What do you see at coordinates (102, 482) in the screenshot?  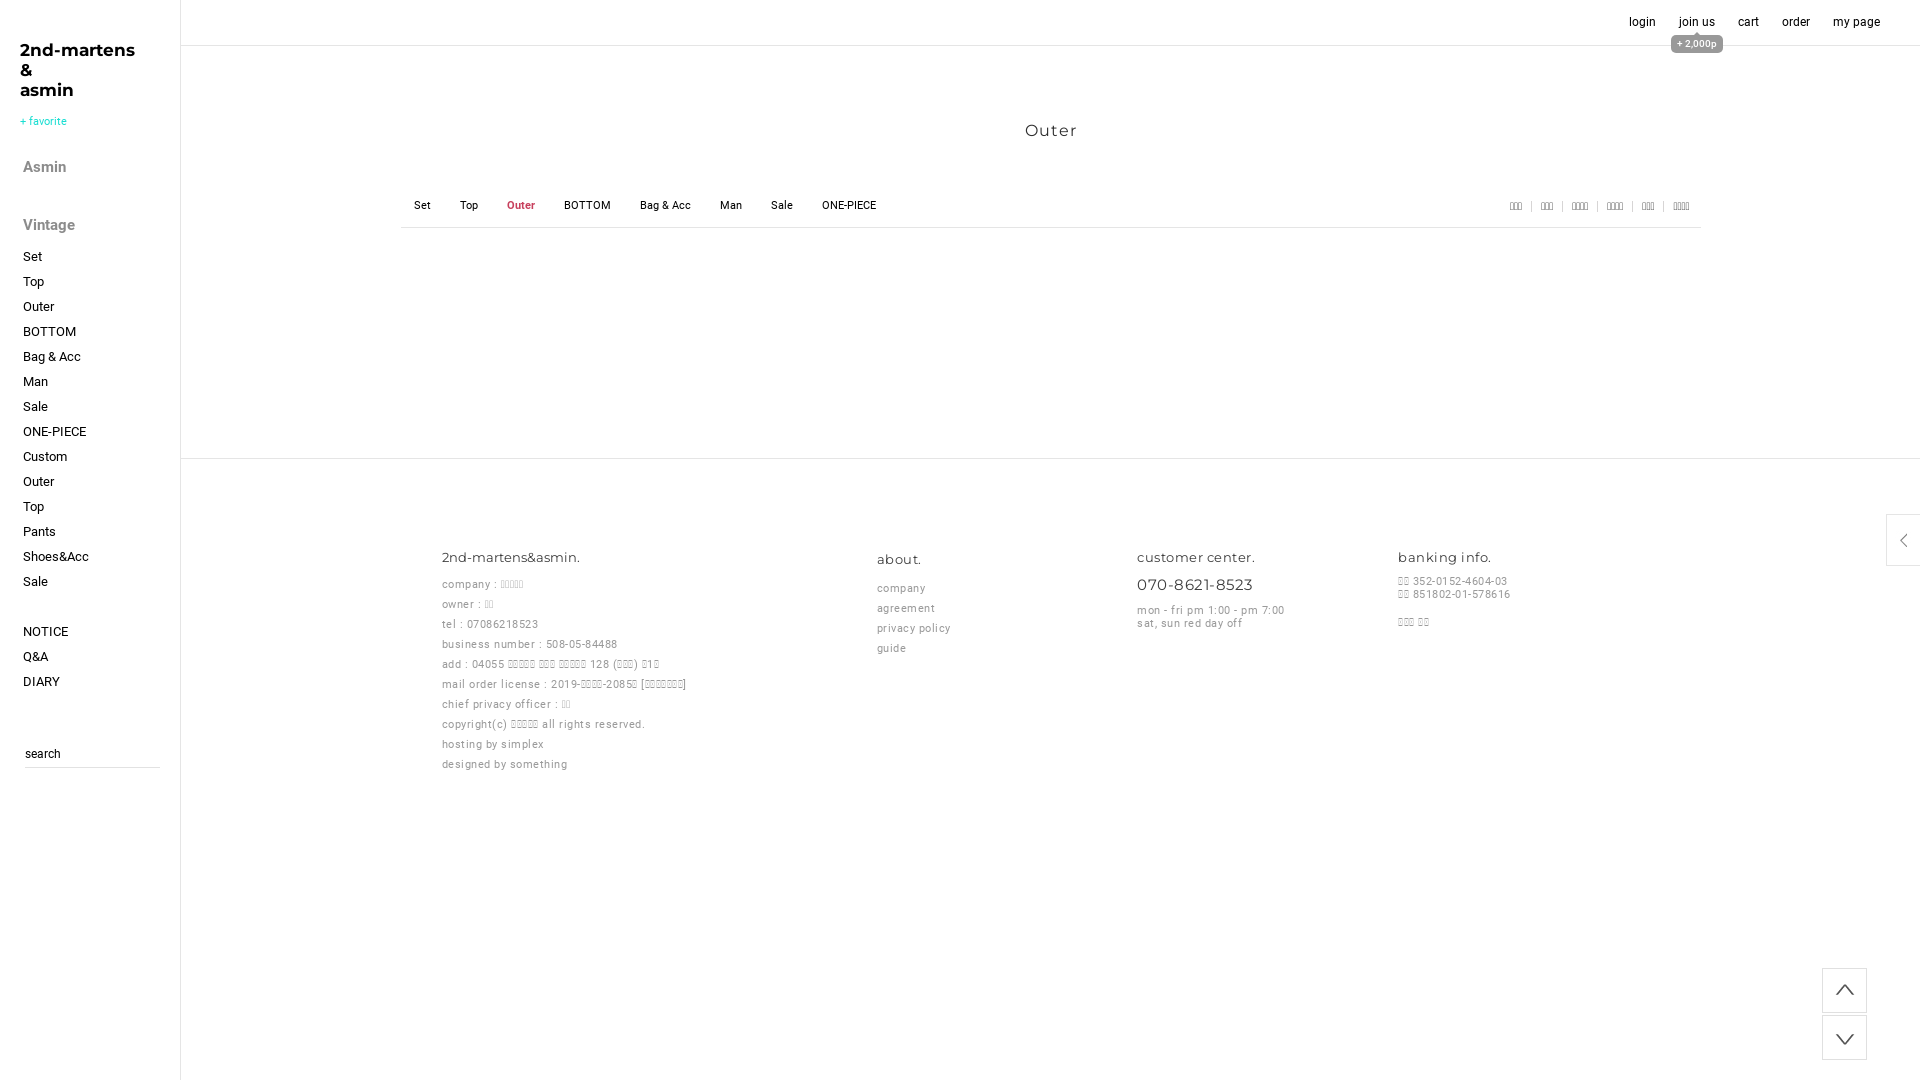 I see `Outer` at bounding box center [102, 482].